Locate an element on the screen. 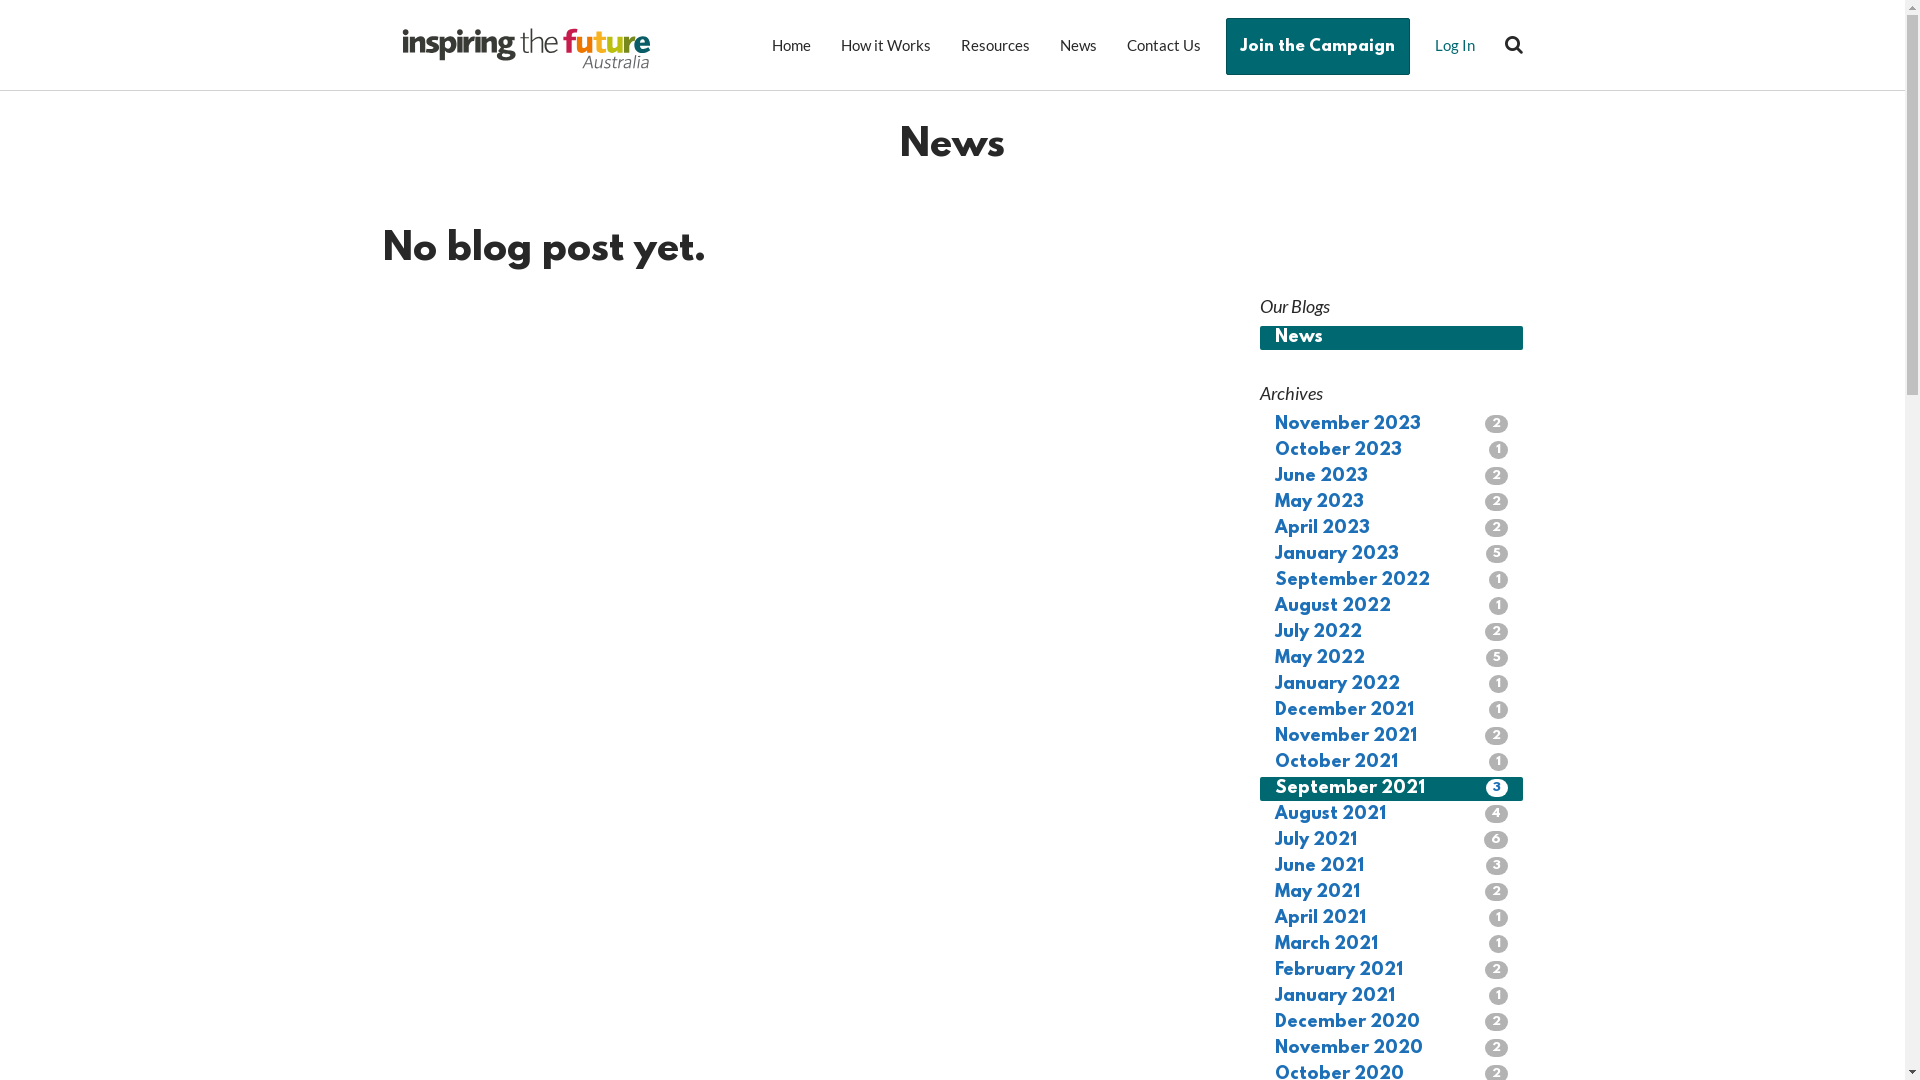 The width and height of the screenshot is (1920, 1080). November 2021
2 is located at coordinates (1392, 737).